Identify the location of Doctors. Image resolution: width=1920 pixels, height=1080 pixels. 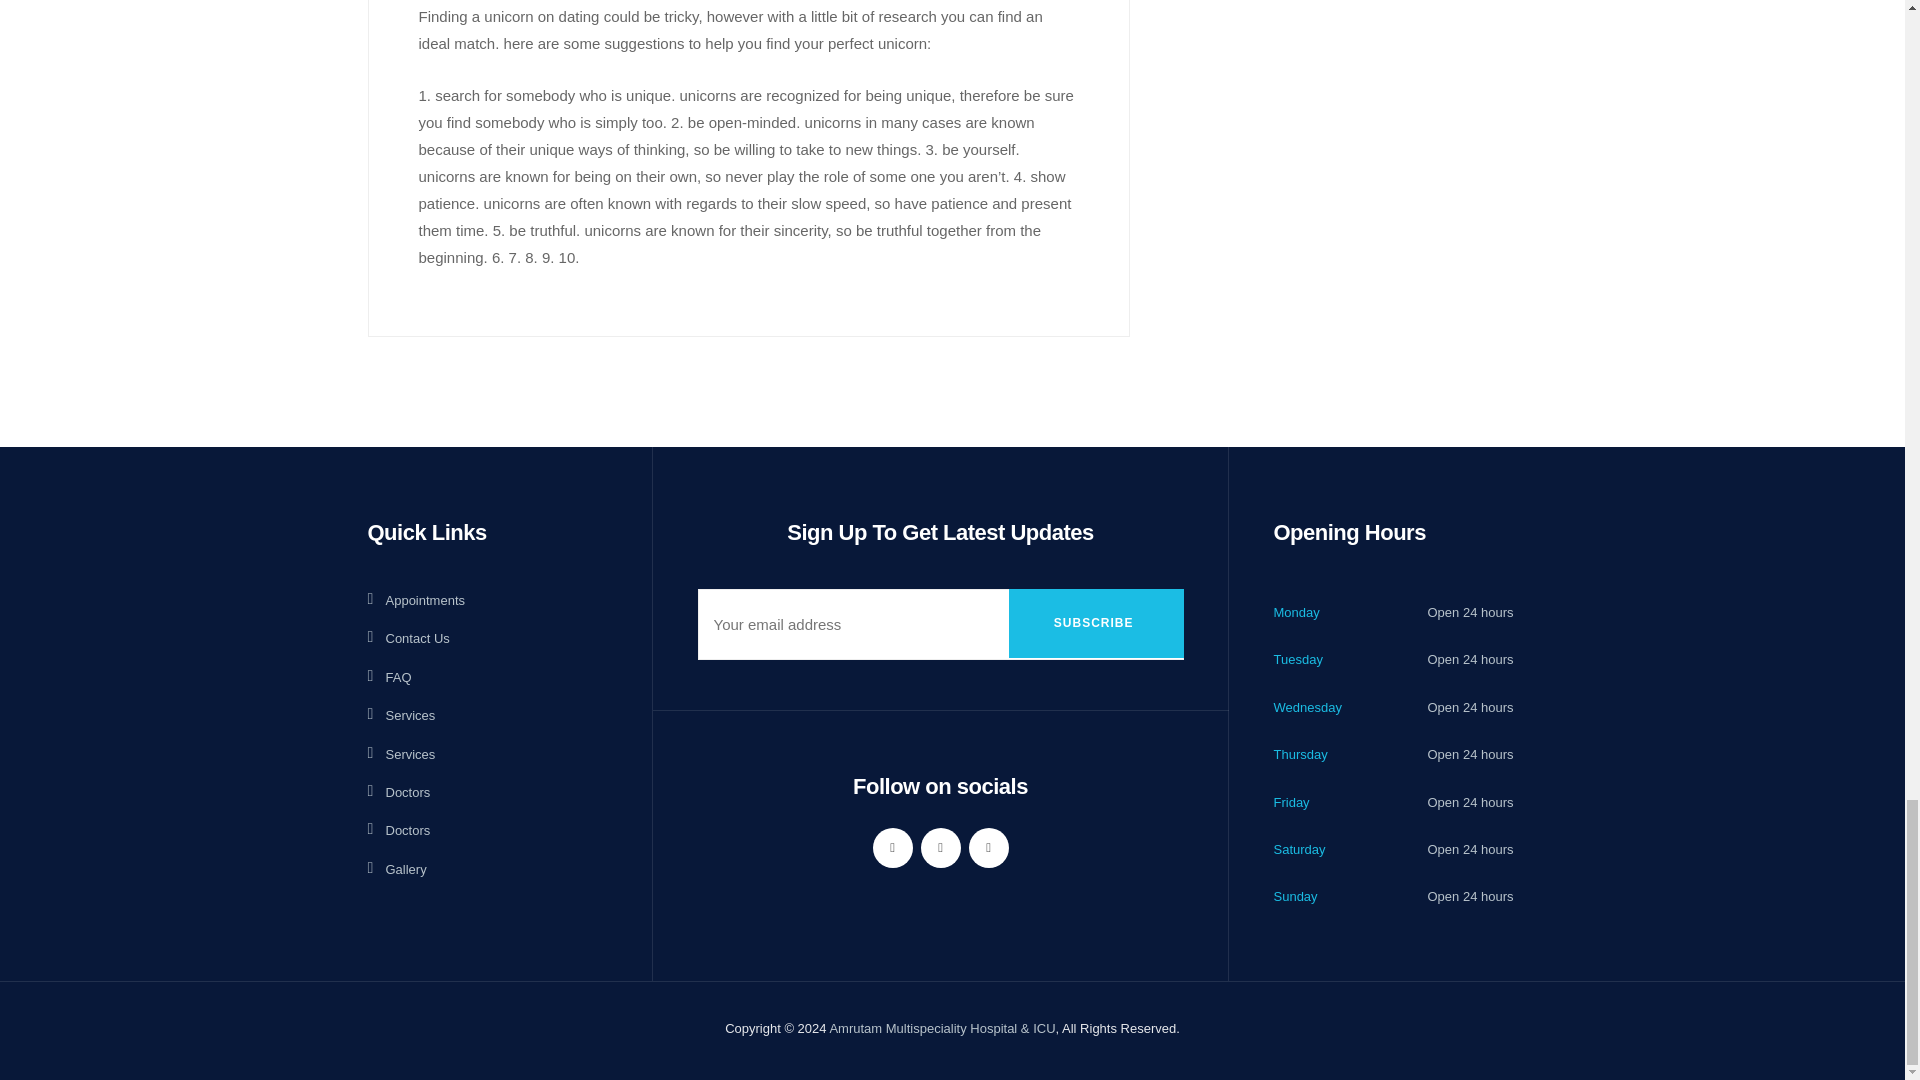
(399, 830).